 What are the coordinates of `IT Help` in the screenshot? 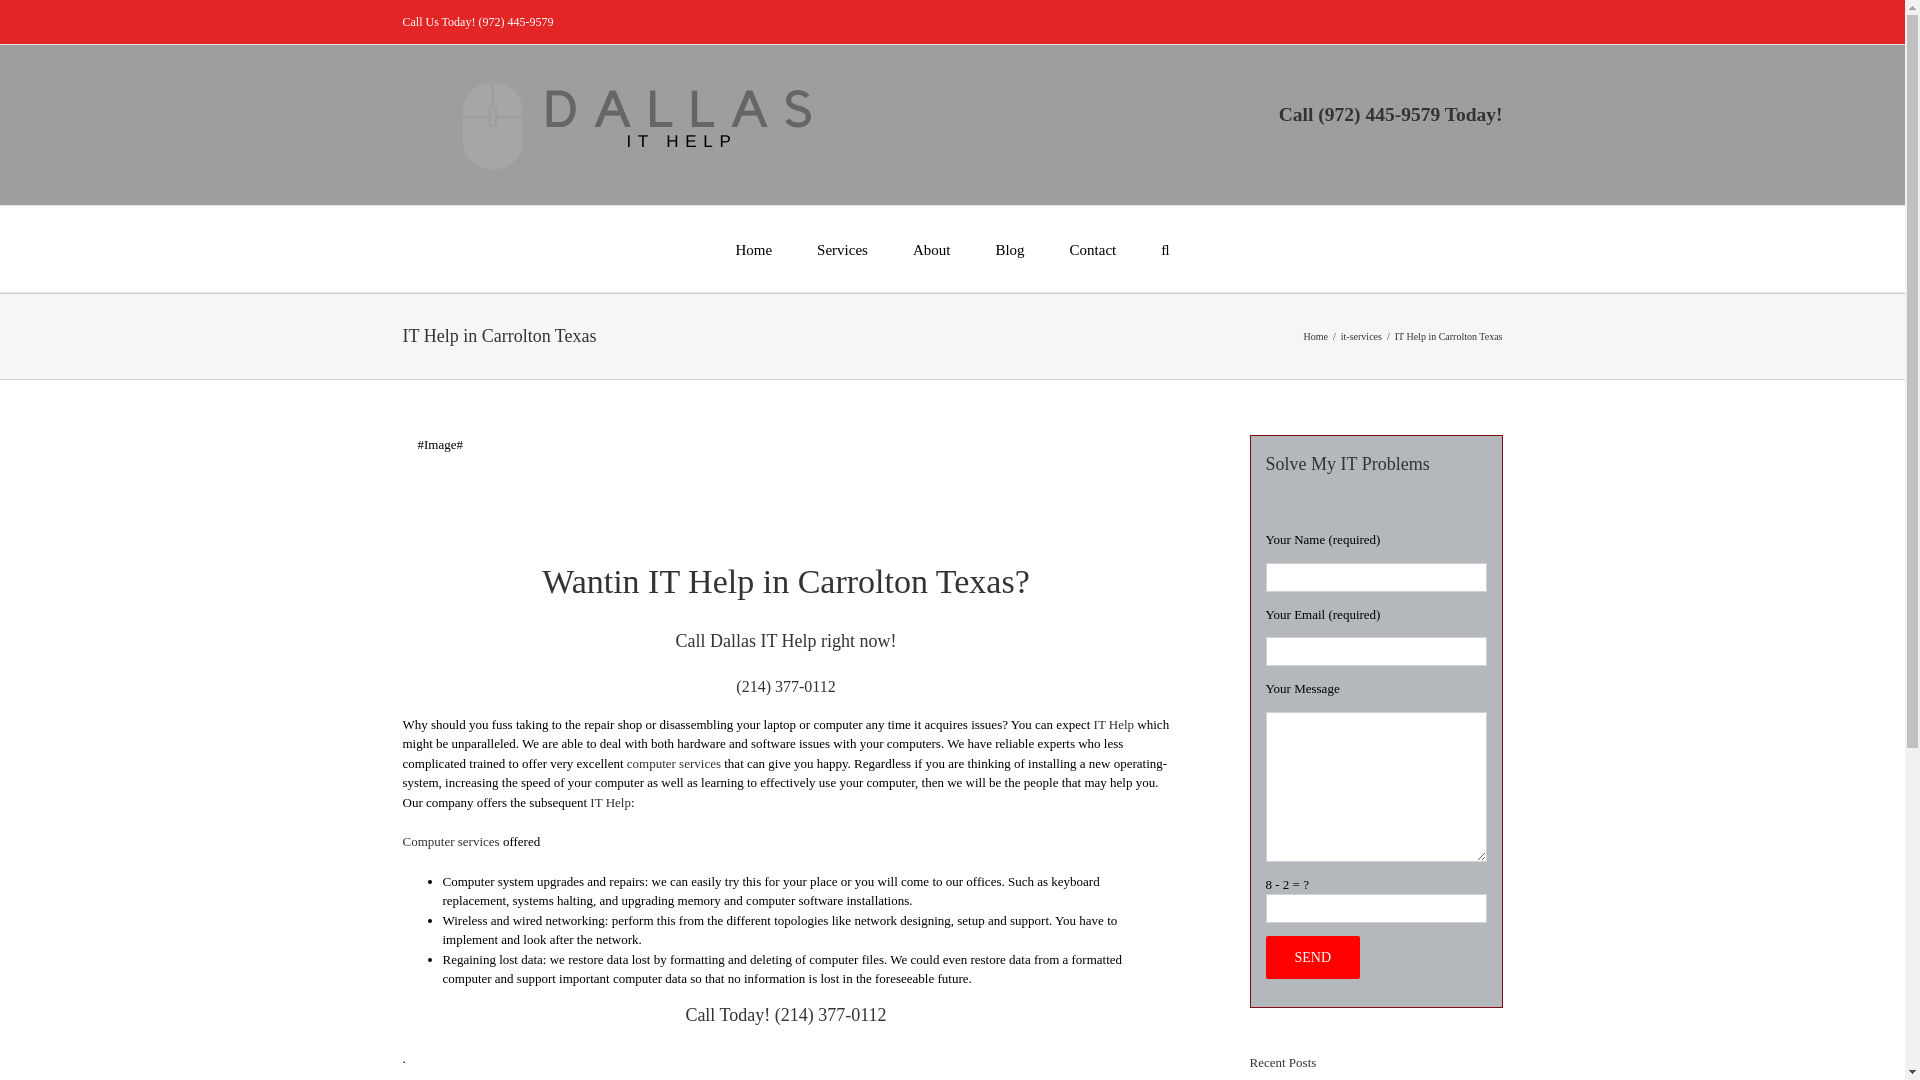 It's located at (610, 802).